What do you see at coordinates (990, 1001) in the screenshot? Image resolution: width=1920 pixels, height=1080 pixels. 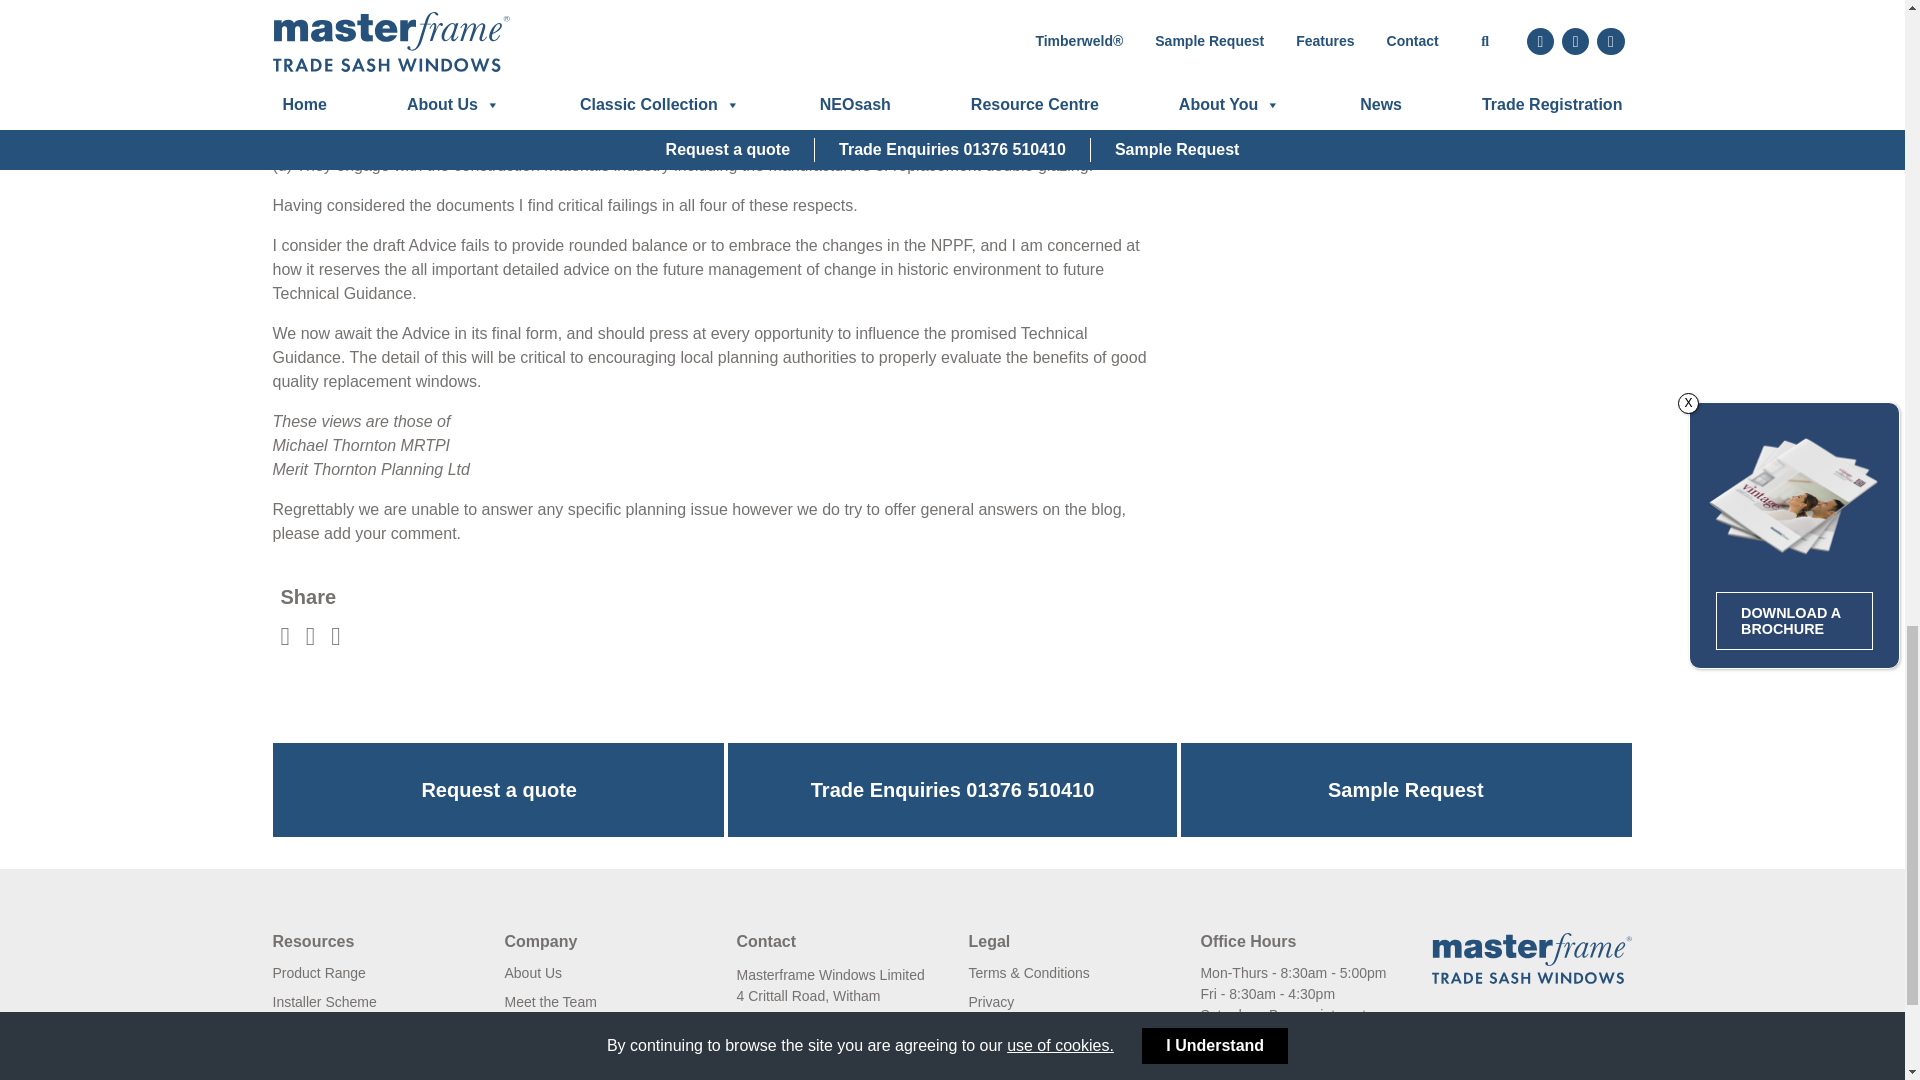 I see `Privacy` at bounding box center [990, 1001].